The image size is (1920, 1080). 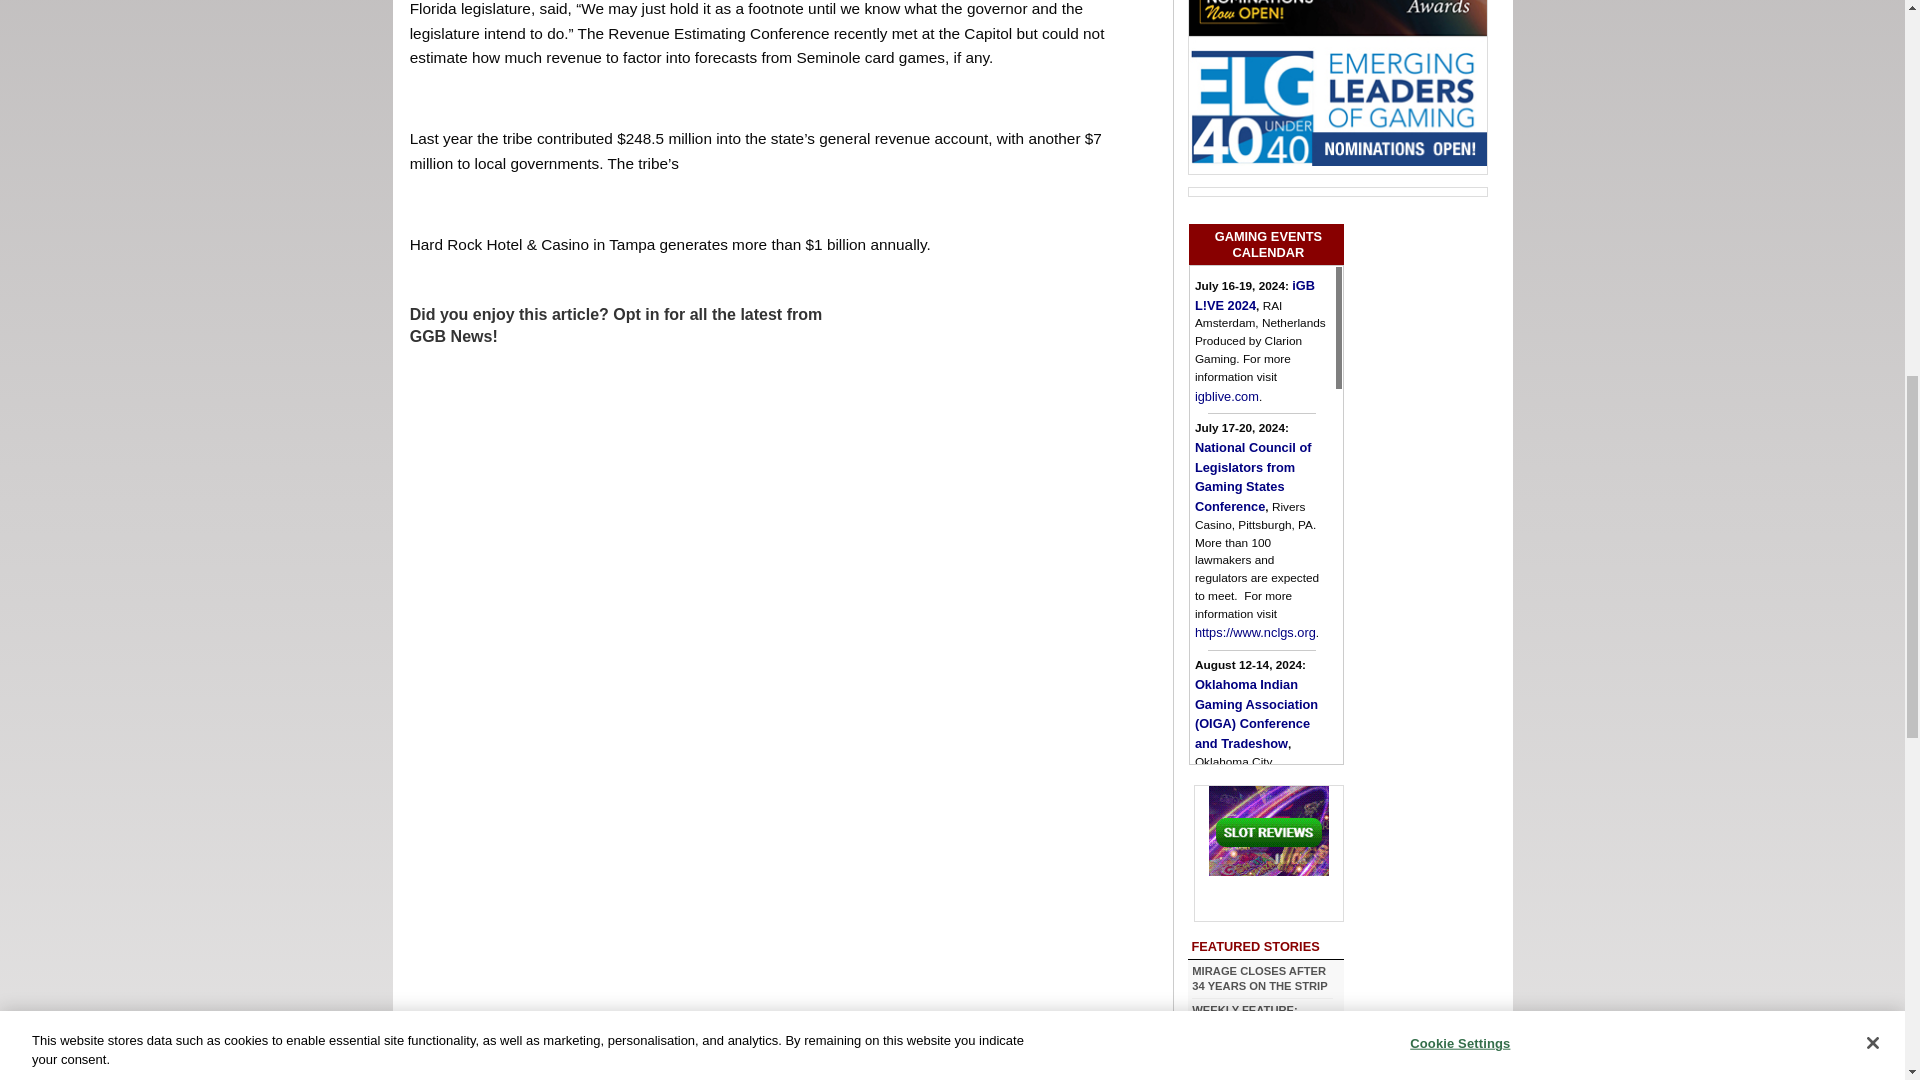 I want to click on GAMING EVENTS CALENDAR, so click(x=1266, y=244).